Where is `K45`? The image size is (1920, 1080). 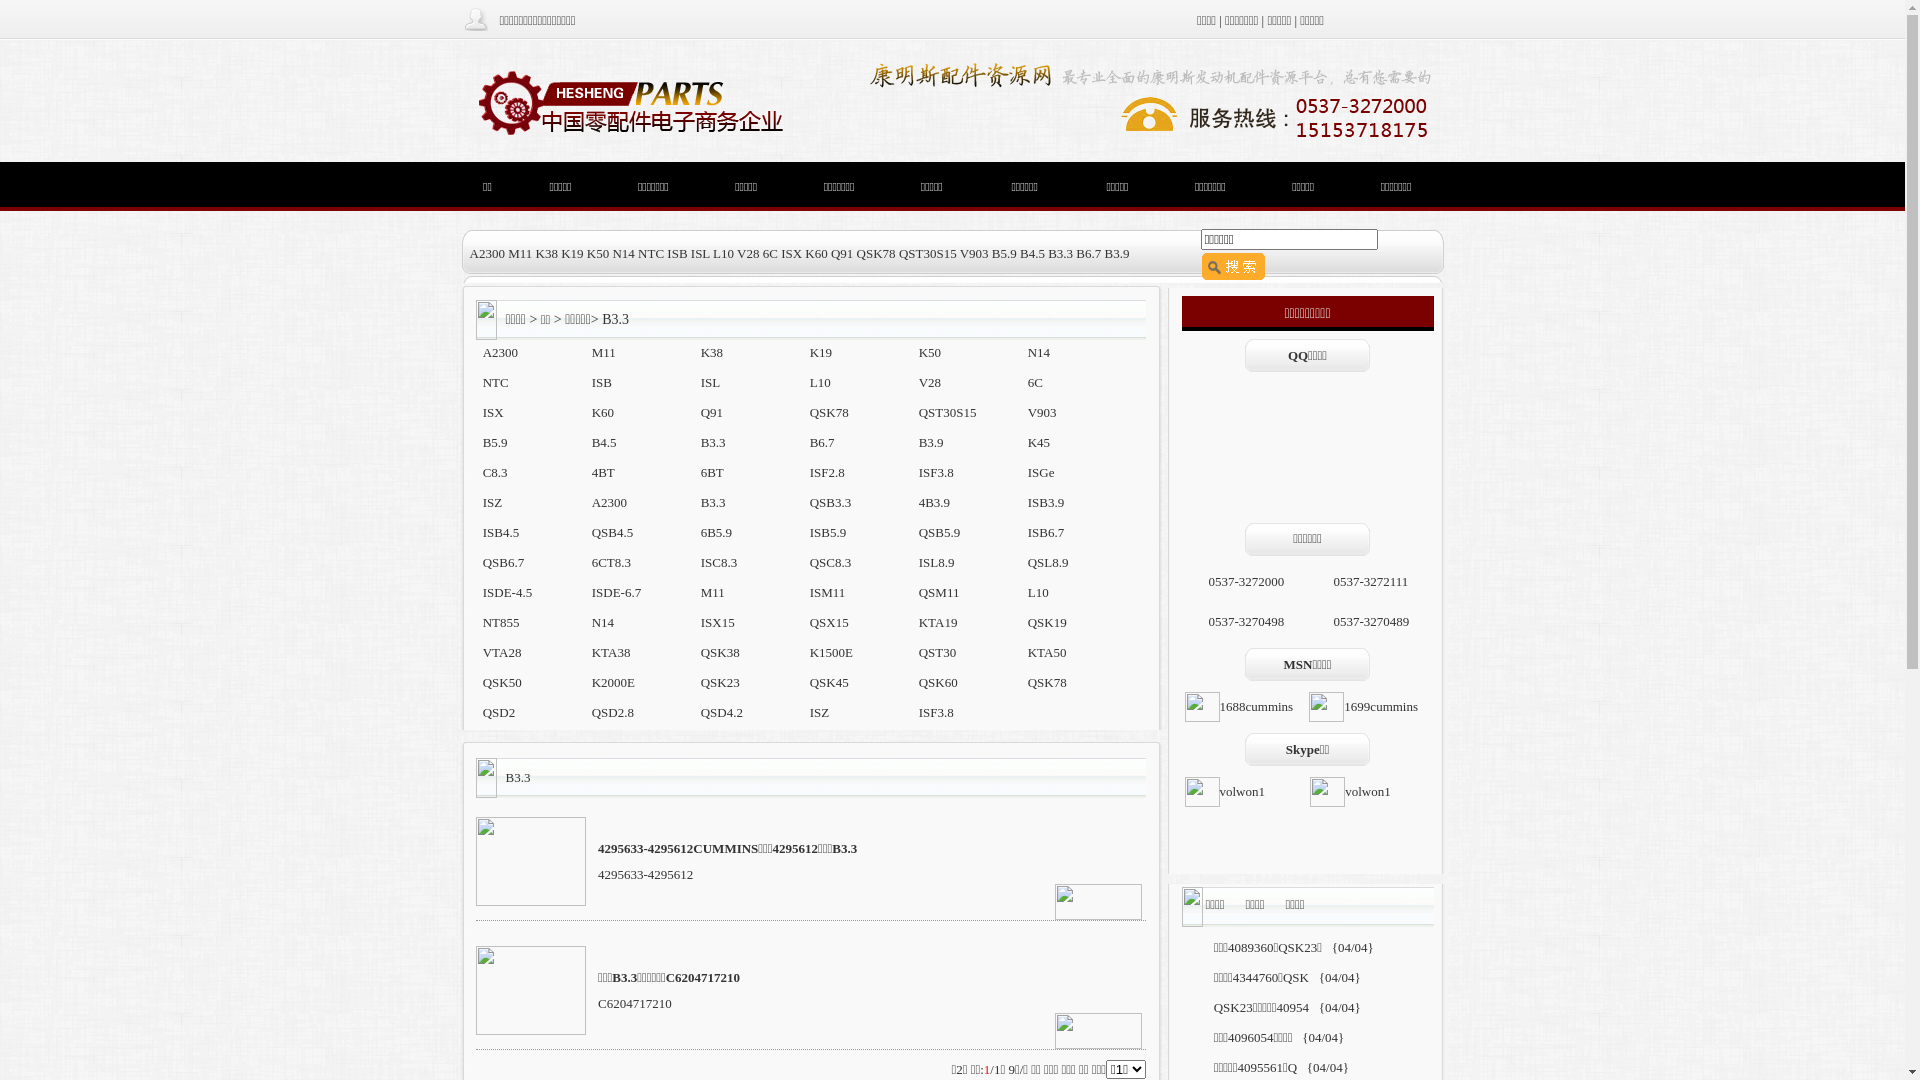 K45 is located at coordinates (1039, 442).